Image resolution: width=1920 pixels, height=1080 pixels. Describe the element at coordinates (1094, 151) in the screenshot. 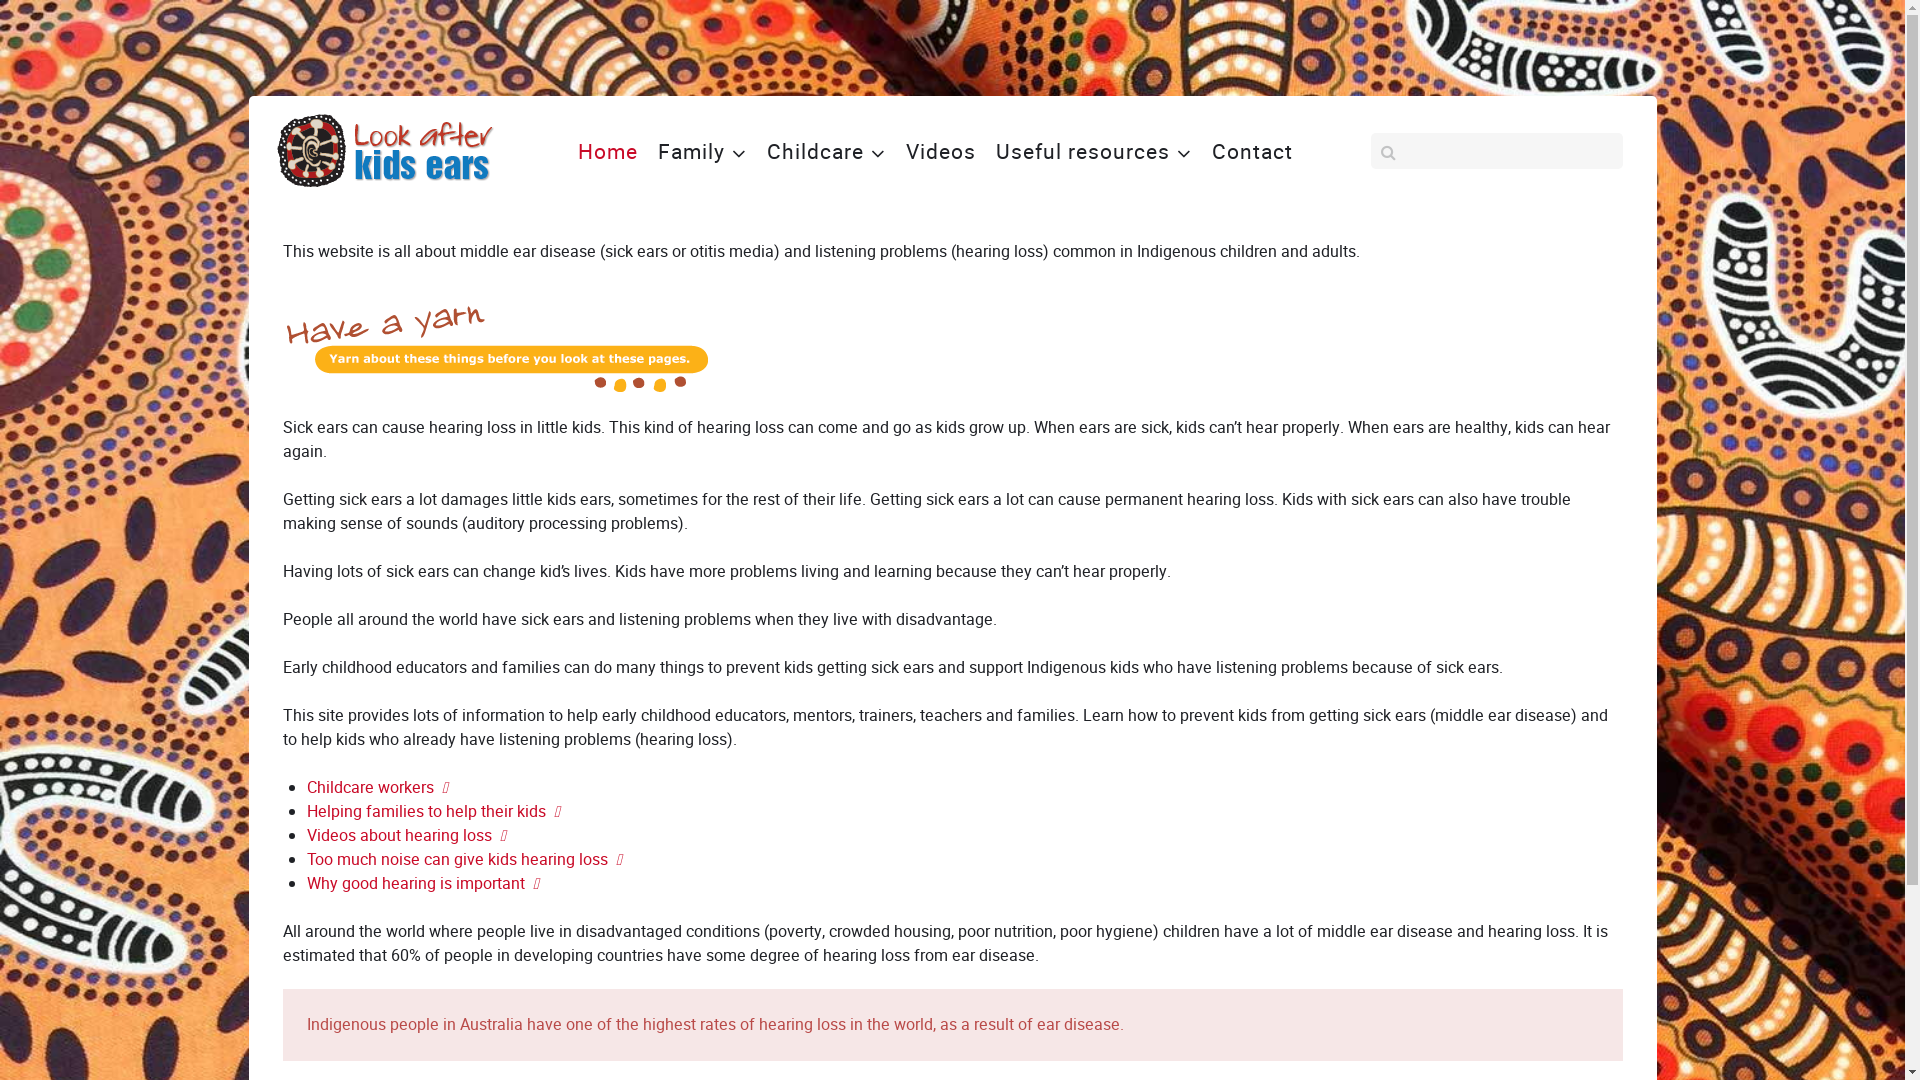

I see `Useful resources` at that location.